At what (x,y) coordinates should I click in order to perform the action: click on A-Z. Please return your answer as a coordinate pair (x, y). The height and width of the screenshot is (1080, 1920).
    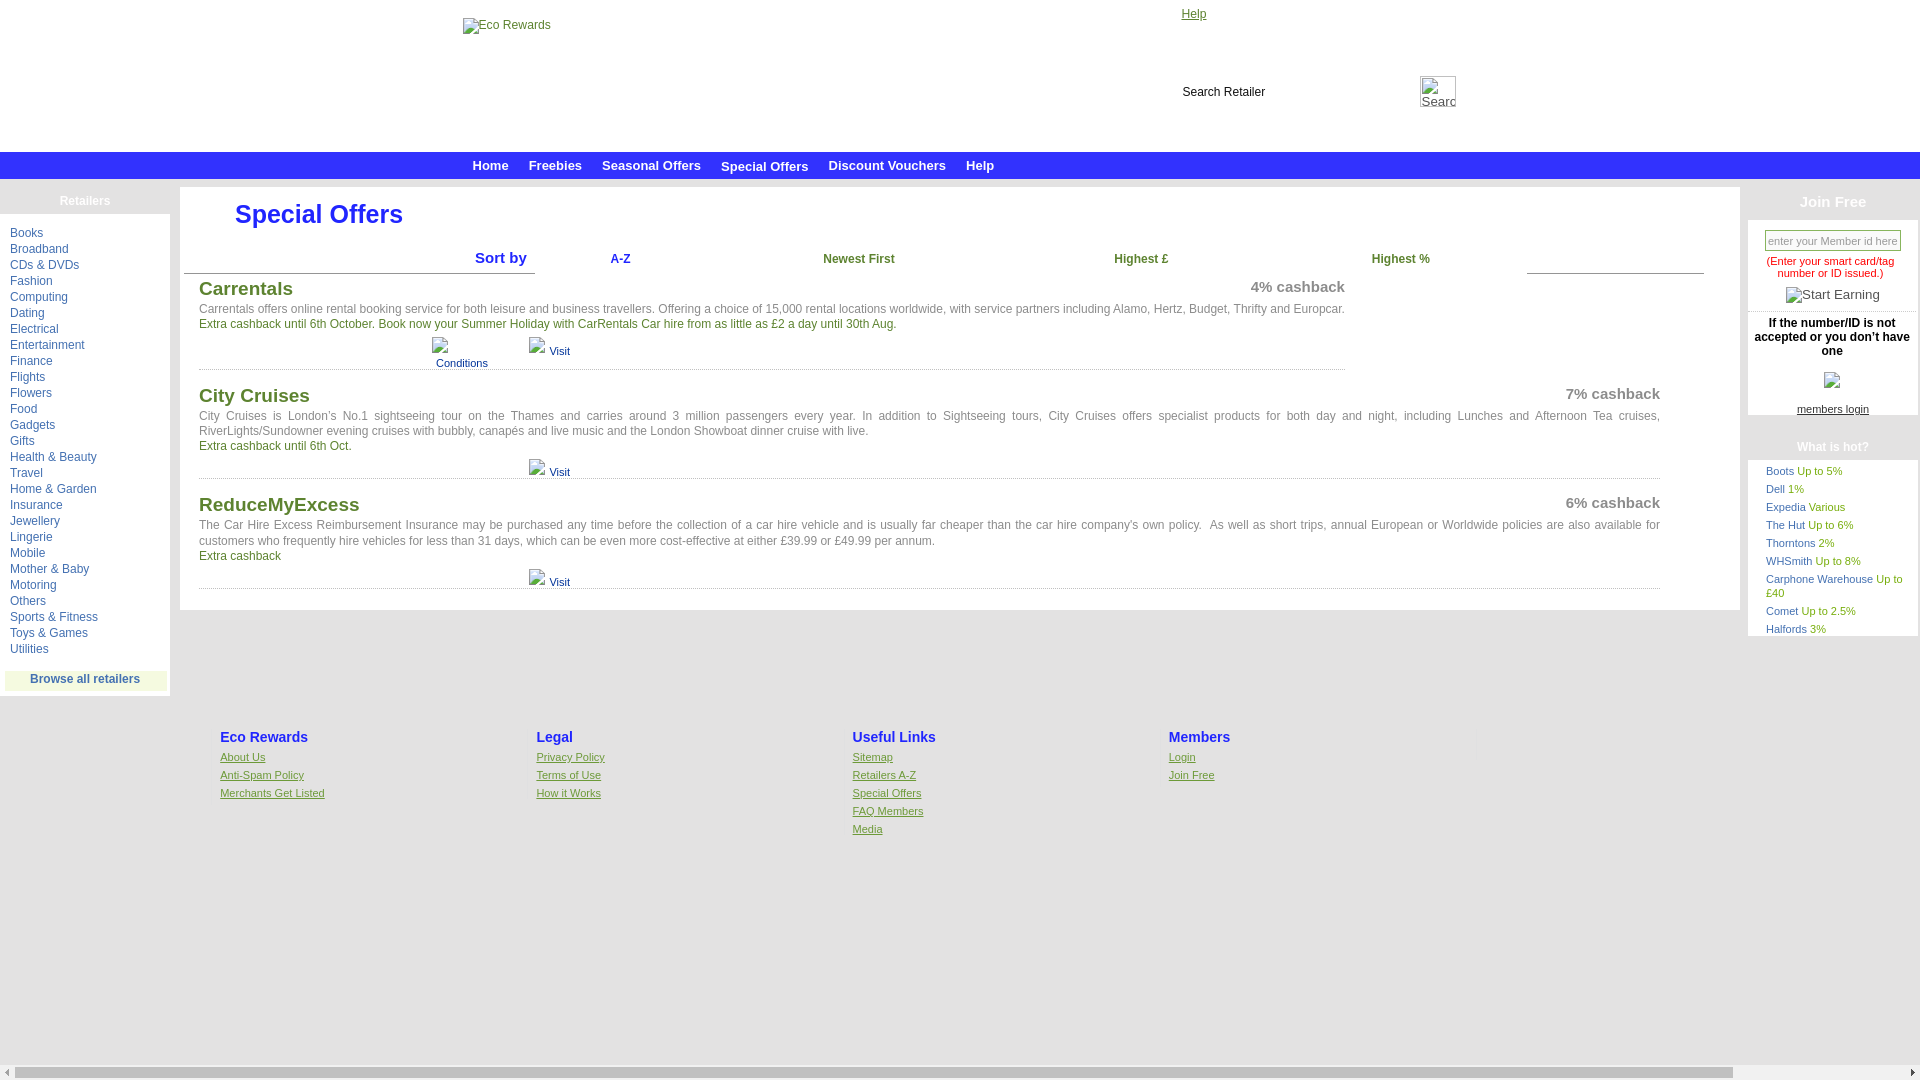
    Looking at the image, I should click on (620, 262).